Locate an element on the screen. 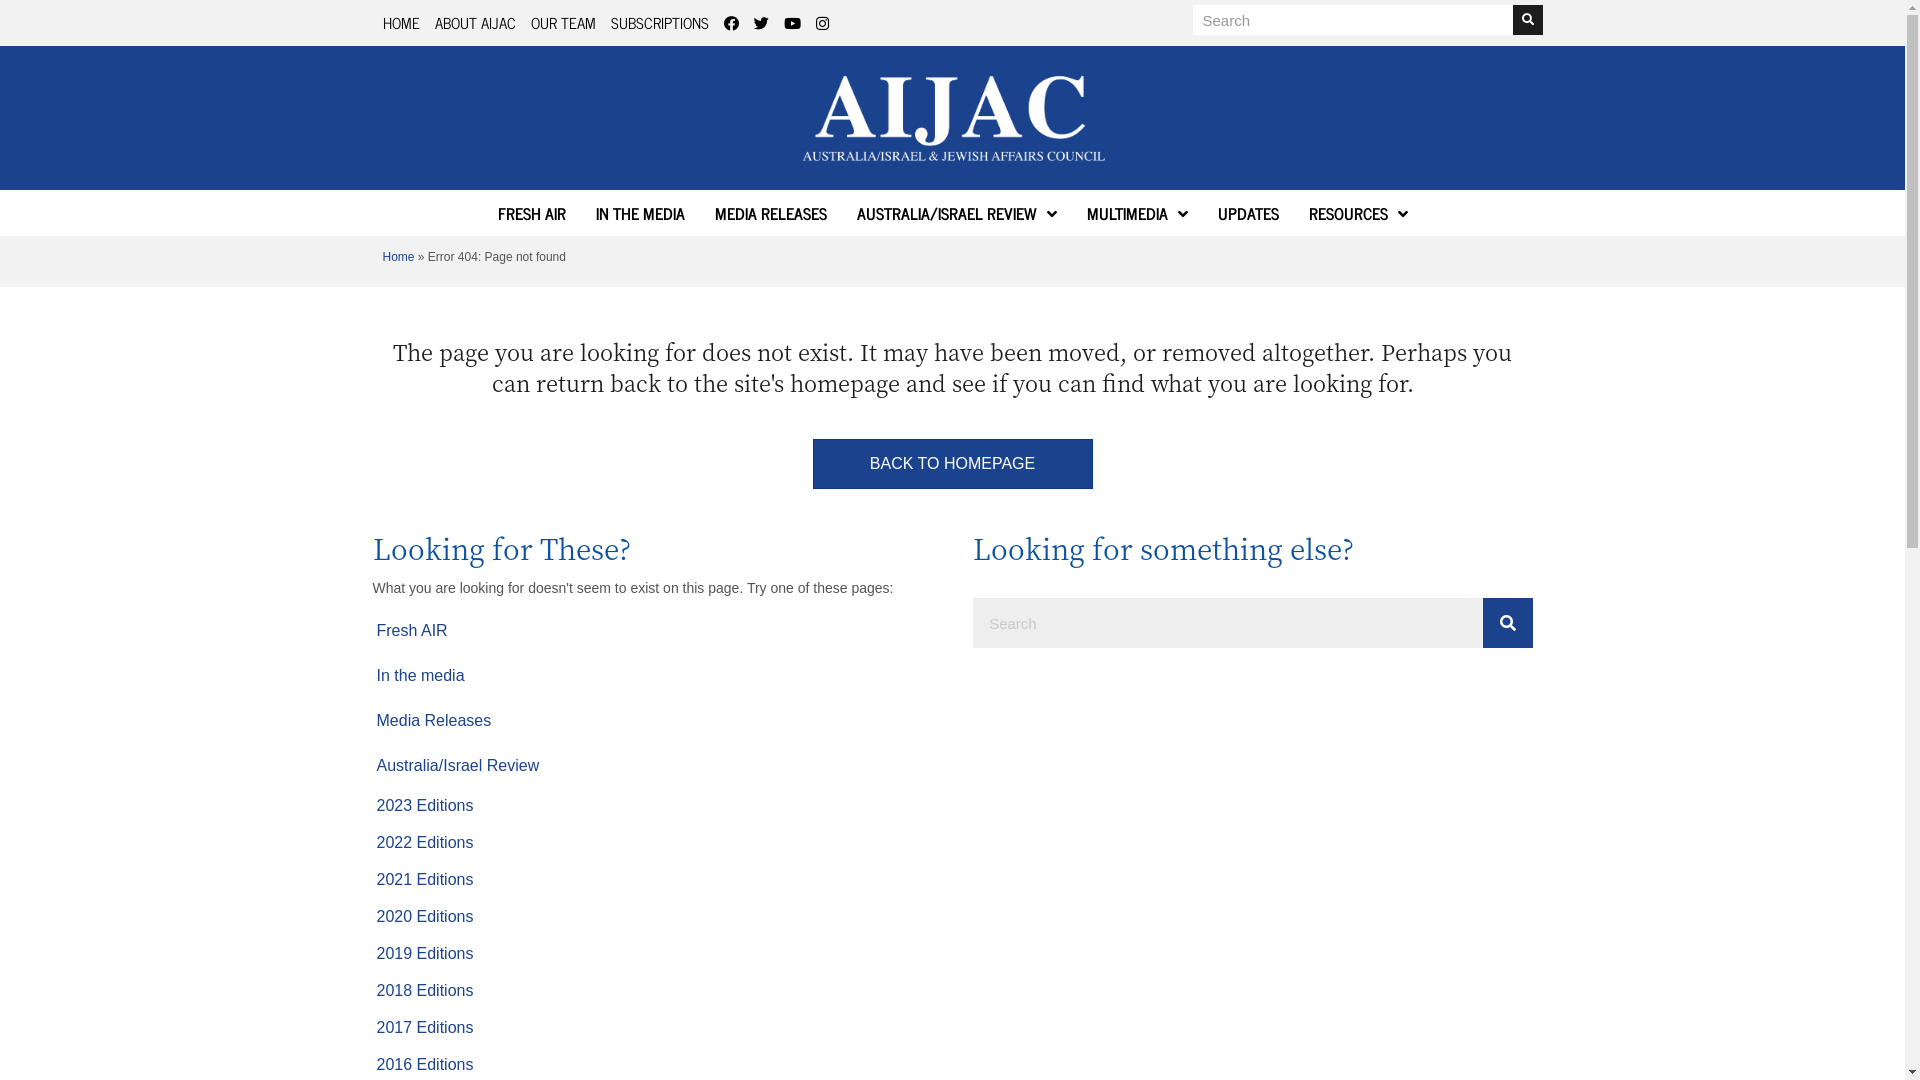  Media Releases is located at coordinates (647, 721).